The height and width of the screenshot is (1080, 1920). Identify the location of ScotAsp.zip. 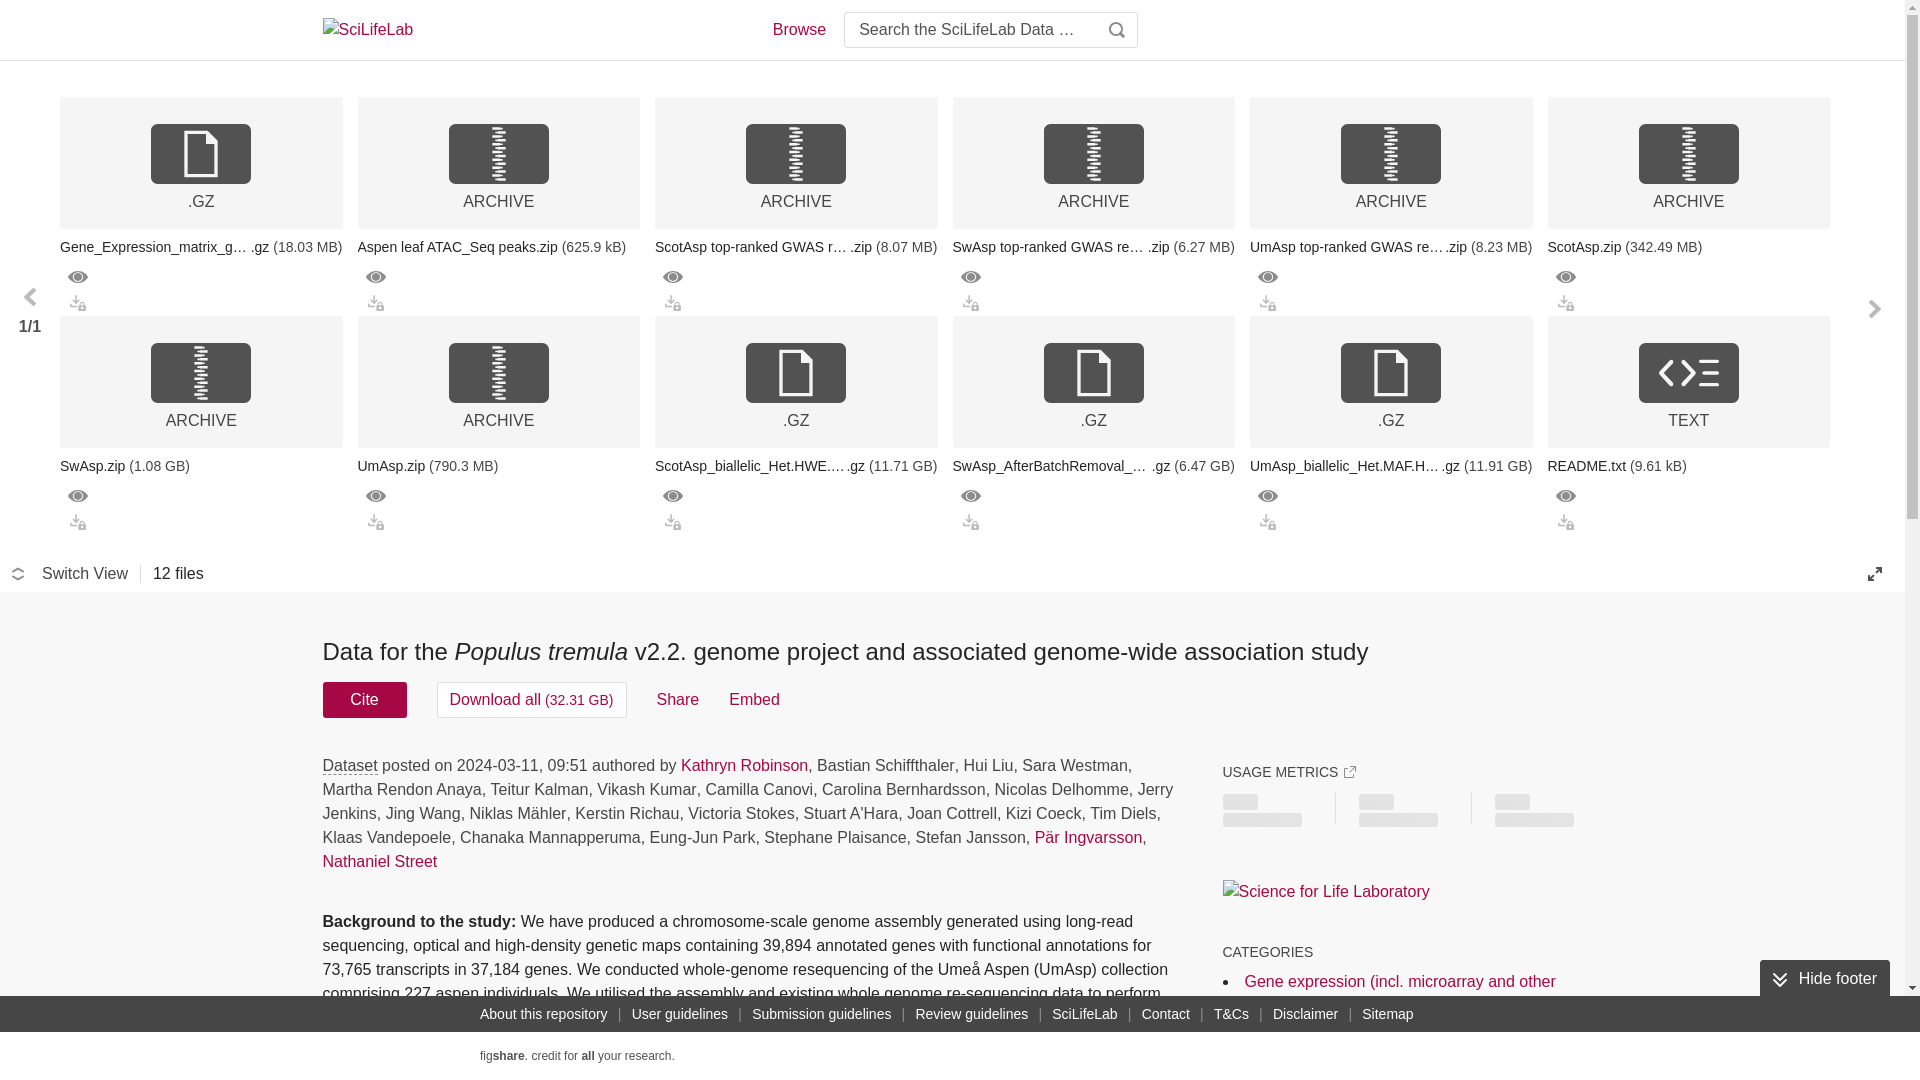
(1689, 247).